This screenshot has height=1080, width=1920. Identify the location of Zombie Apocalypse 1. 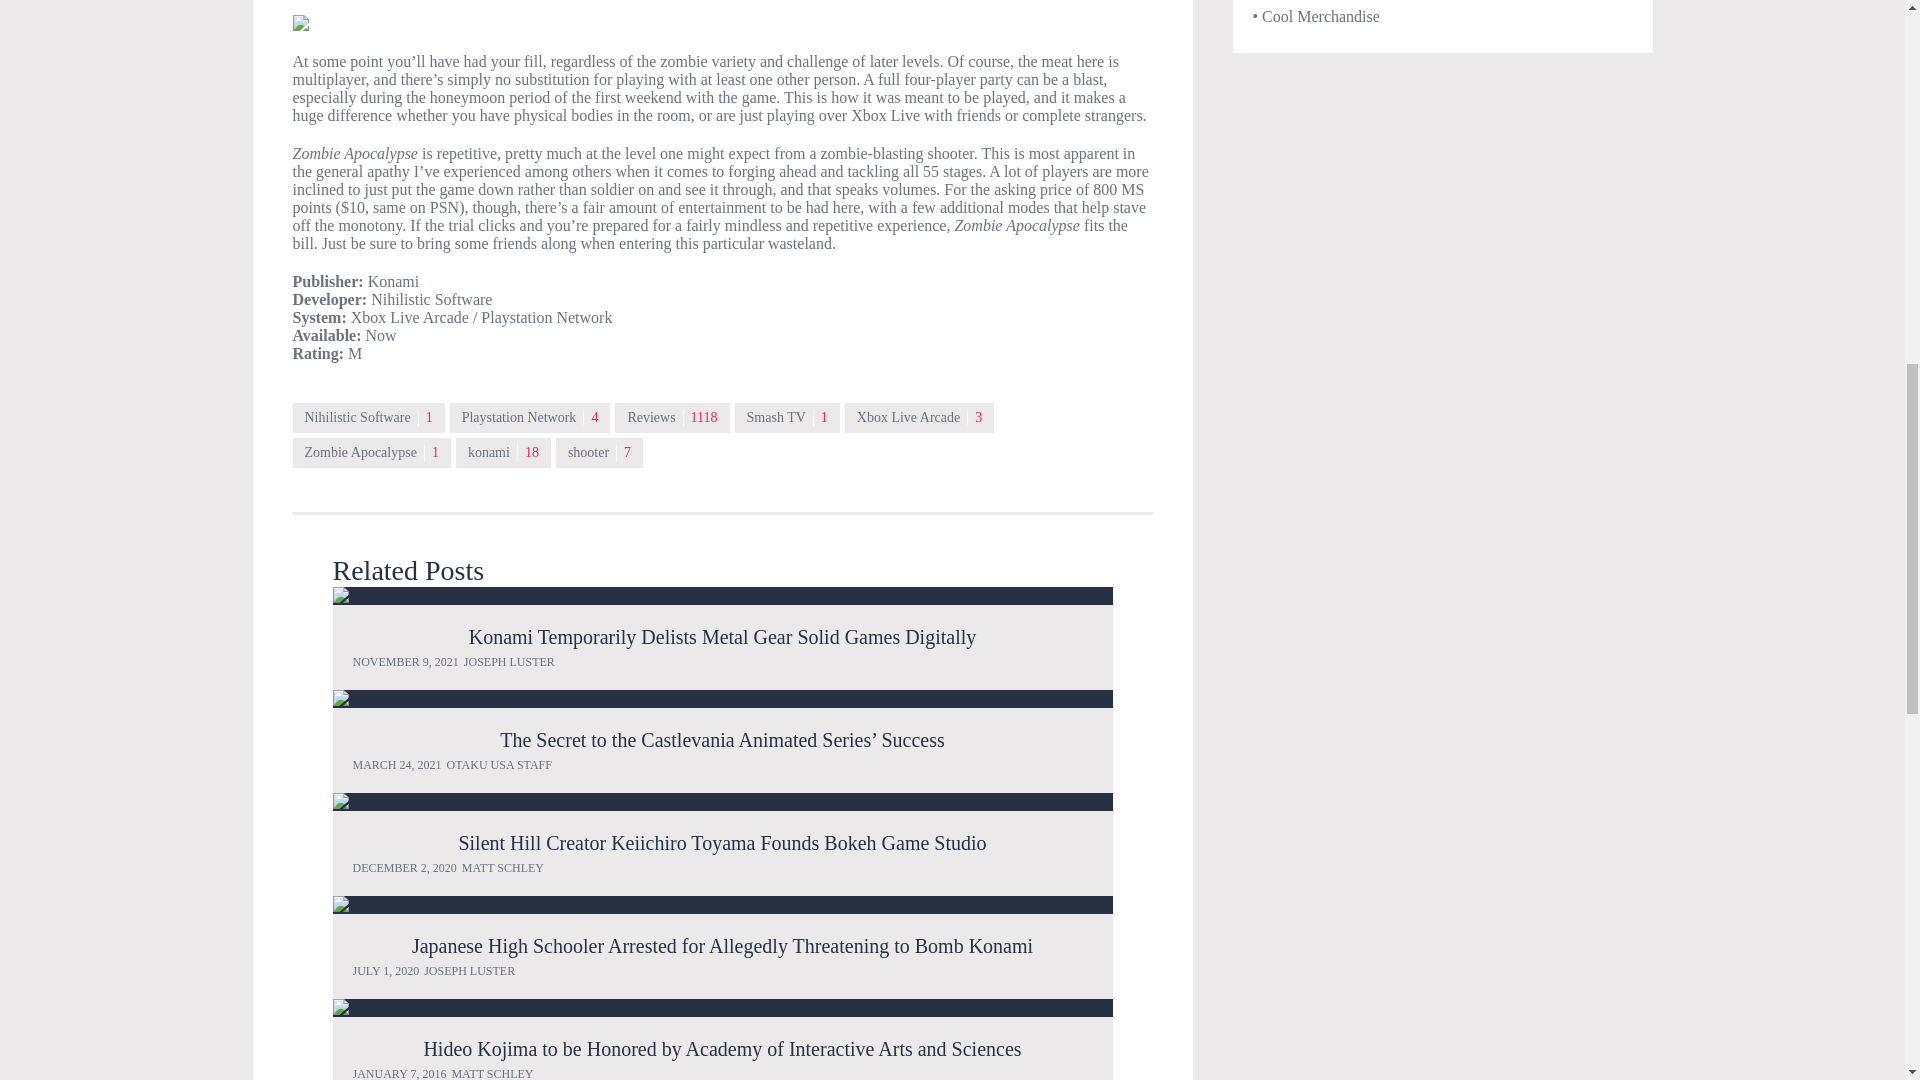
(370, 452).